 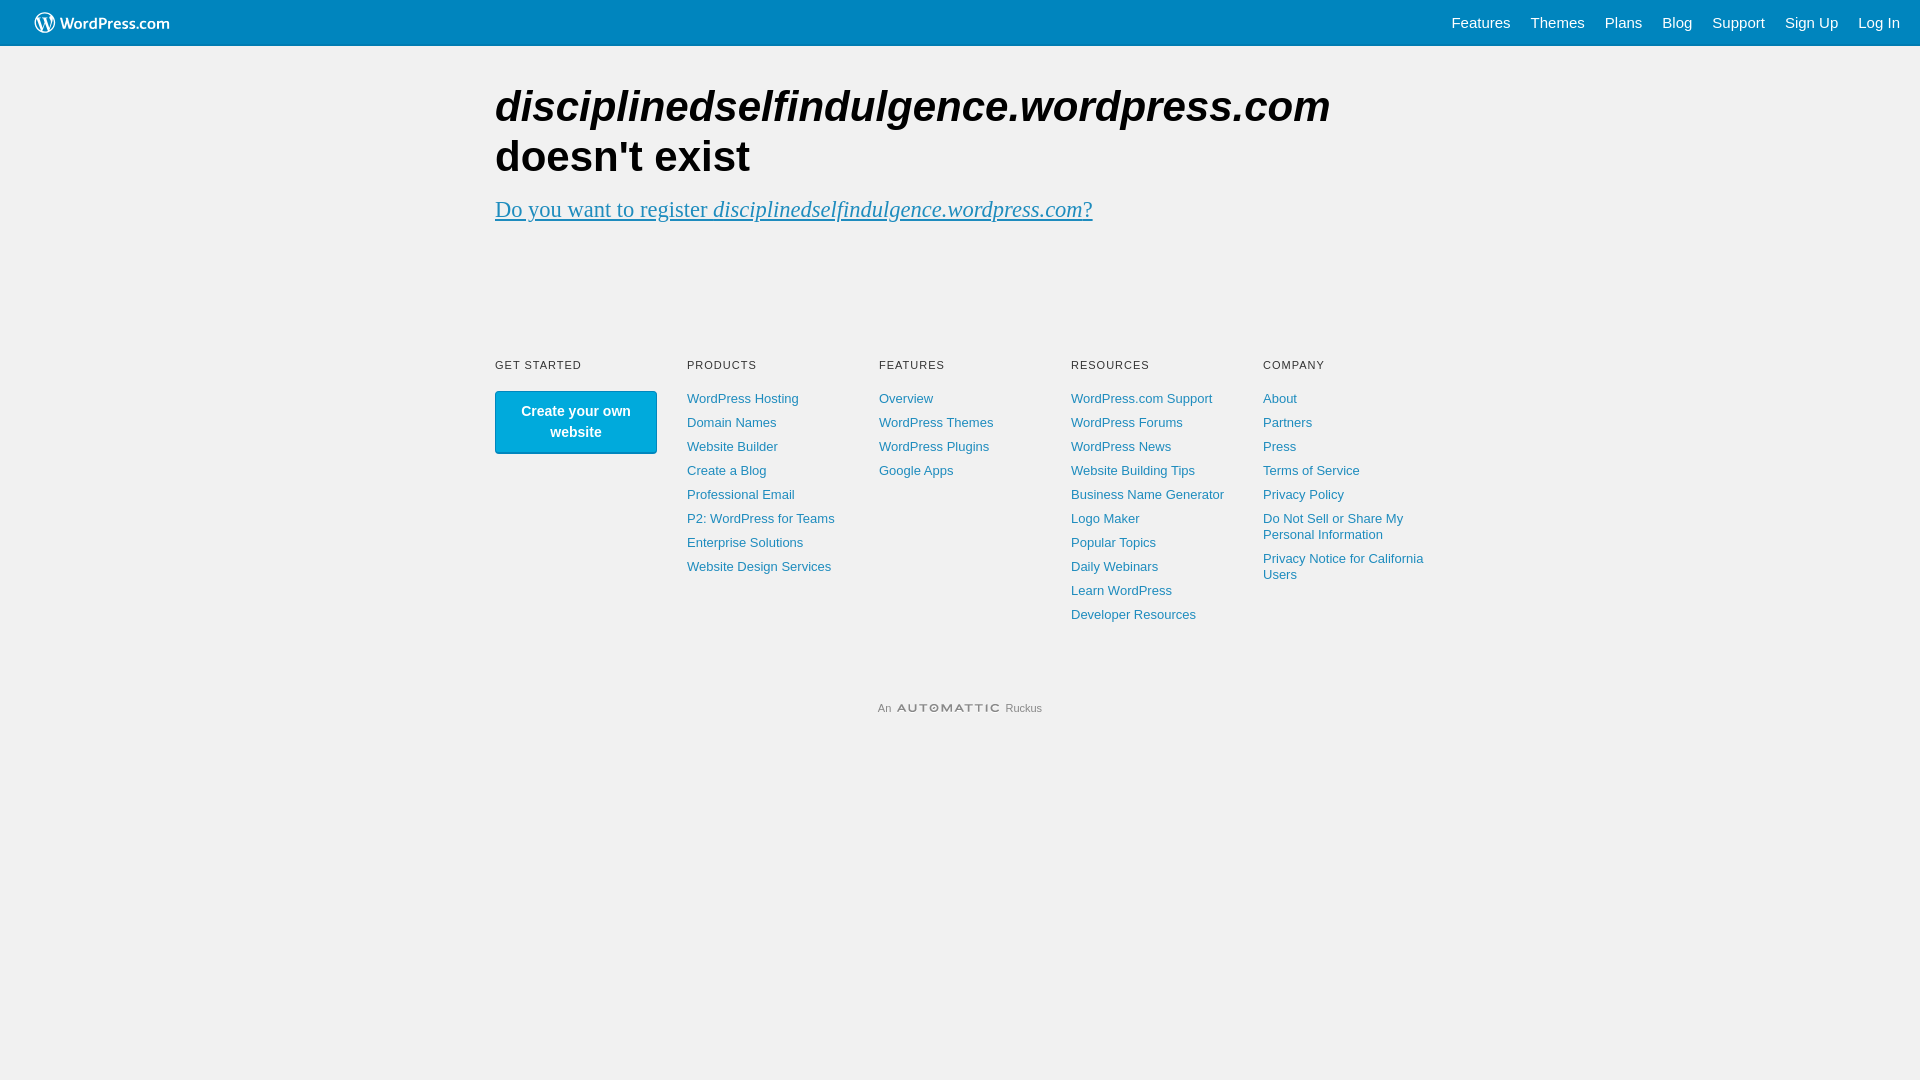 What do you see at coordinates (1288, 422) in the screenshot?
I see `Partners` at bounding box center [1288, 422].